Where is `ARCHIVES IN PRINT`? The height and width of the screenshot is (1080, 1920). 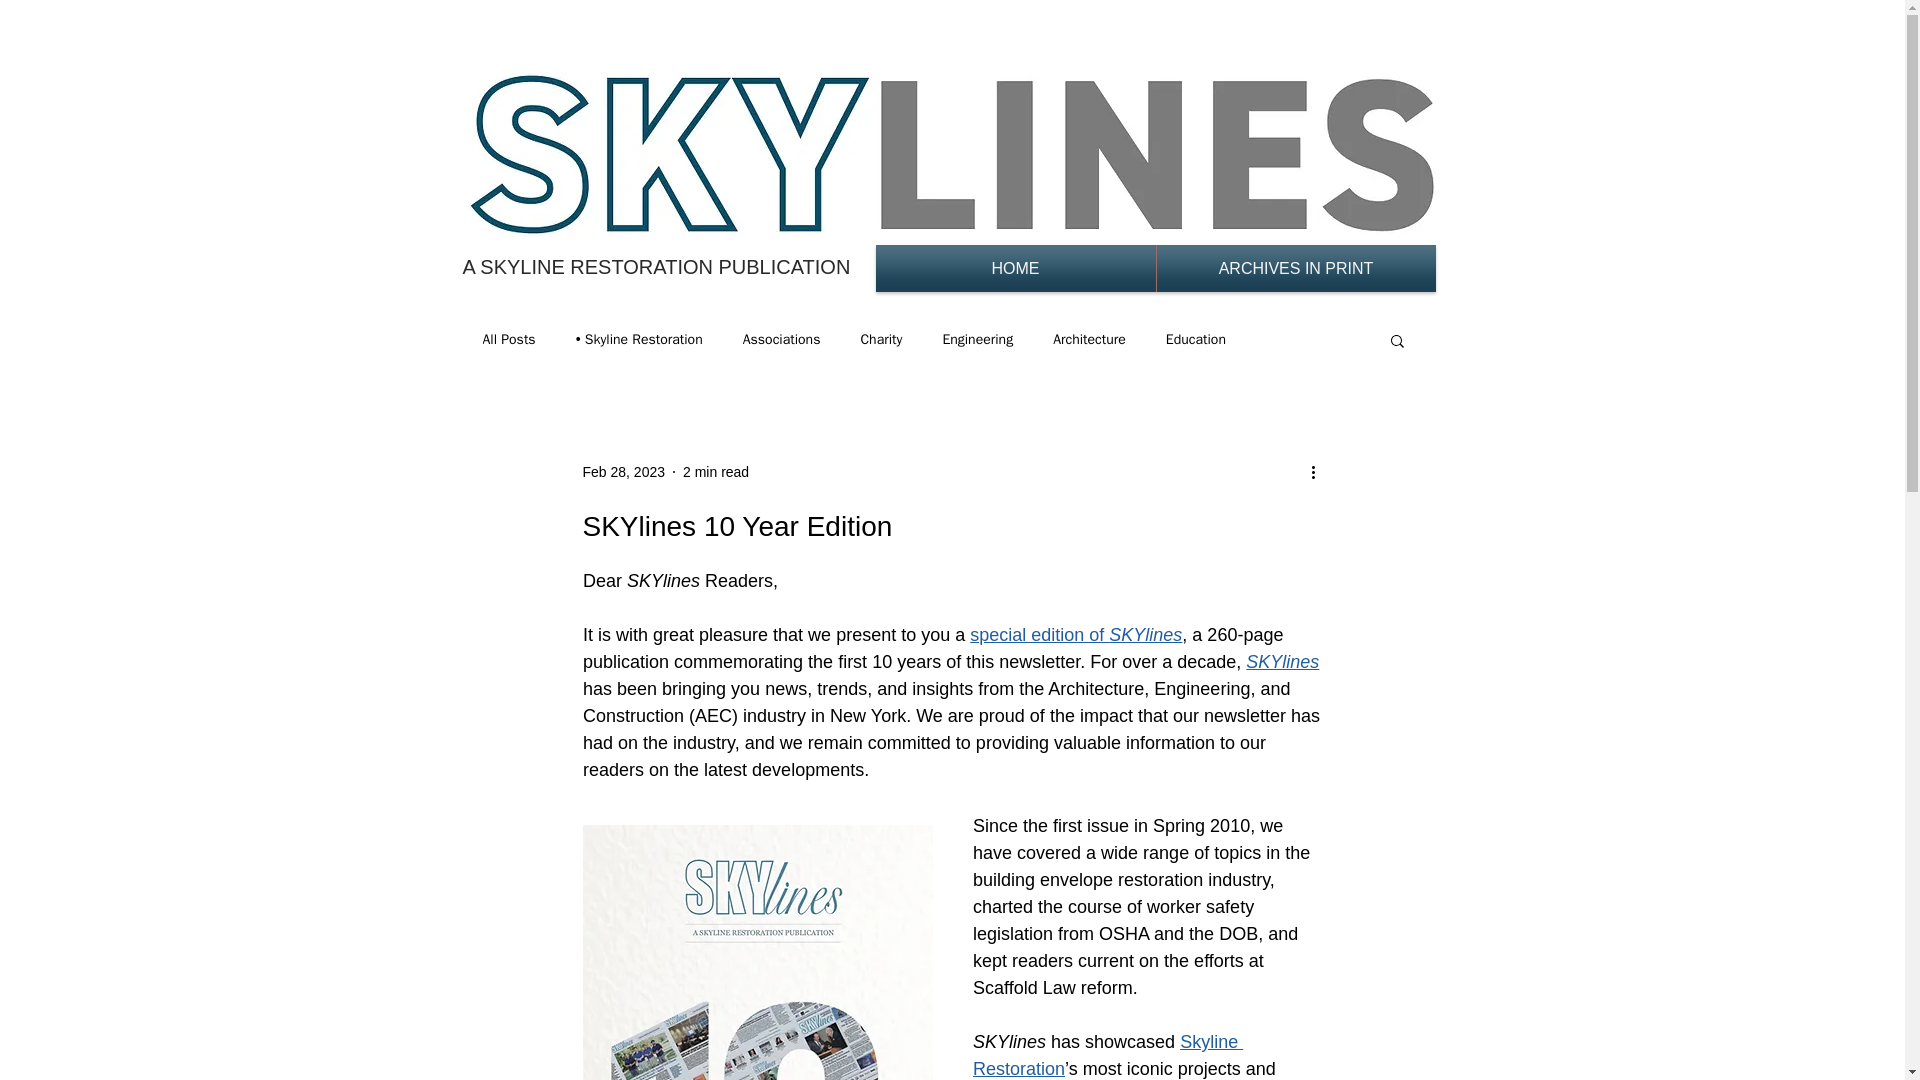
ARCHIVES IN PRINT is located at coordinates (1294, 268).